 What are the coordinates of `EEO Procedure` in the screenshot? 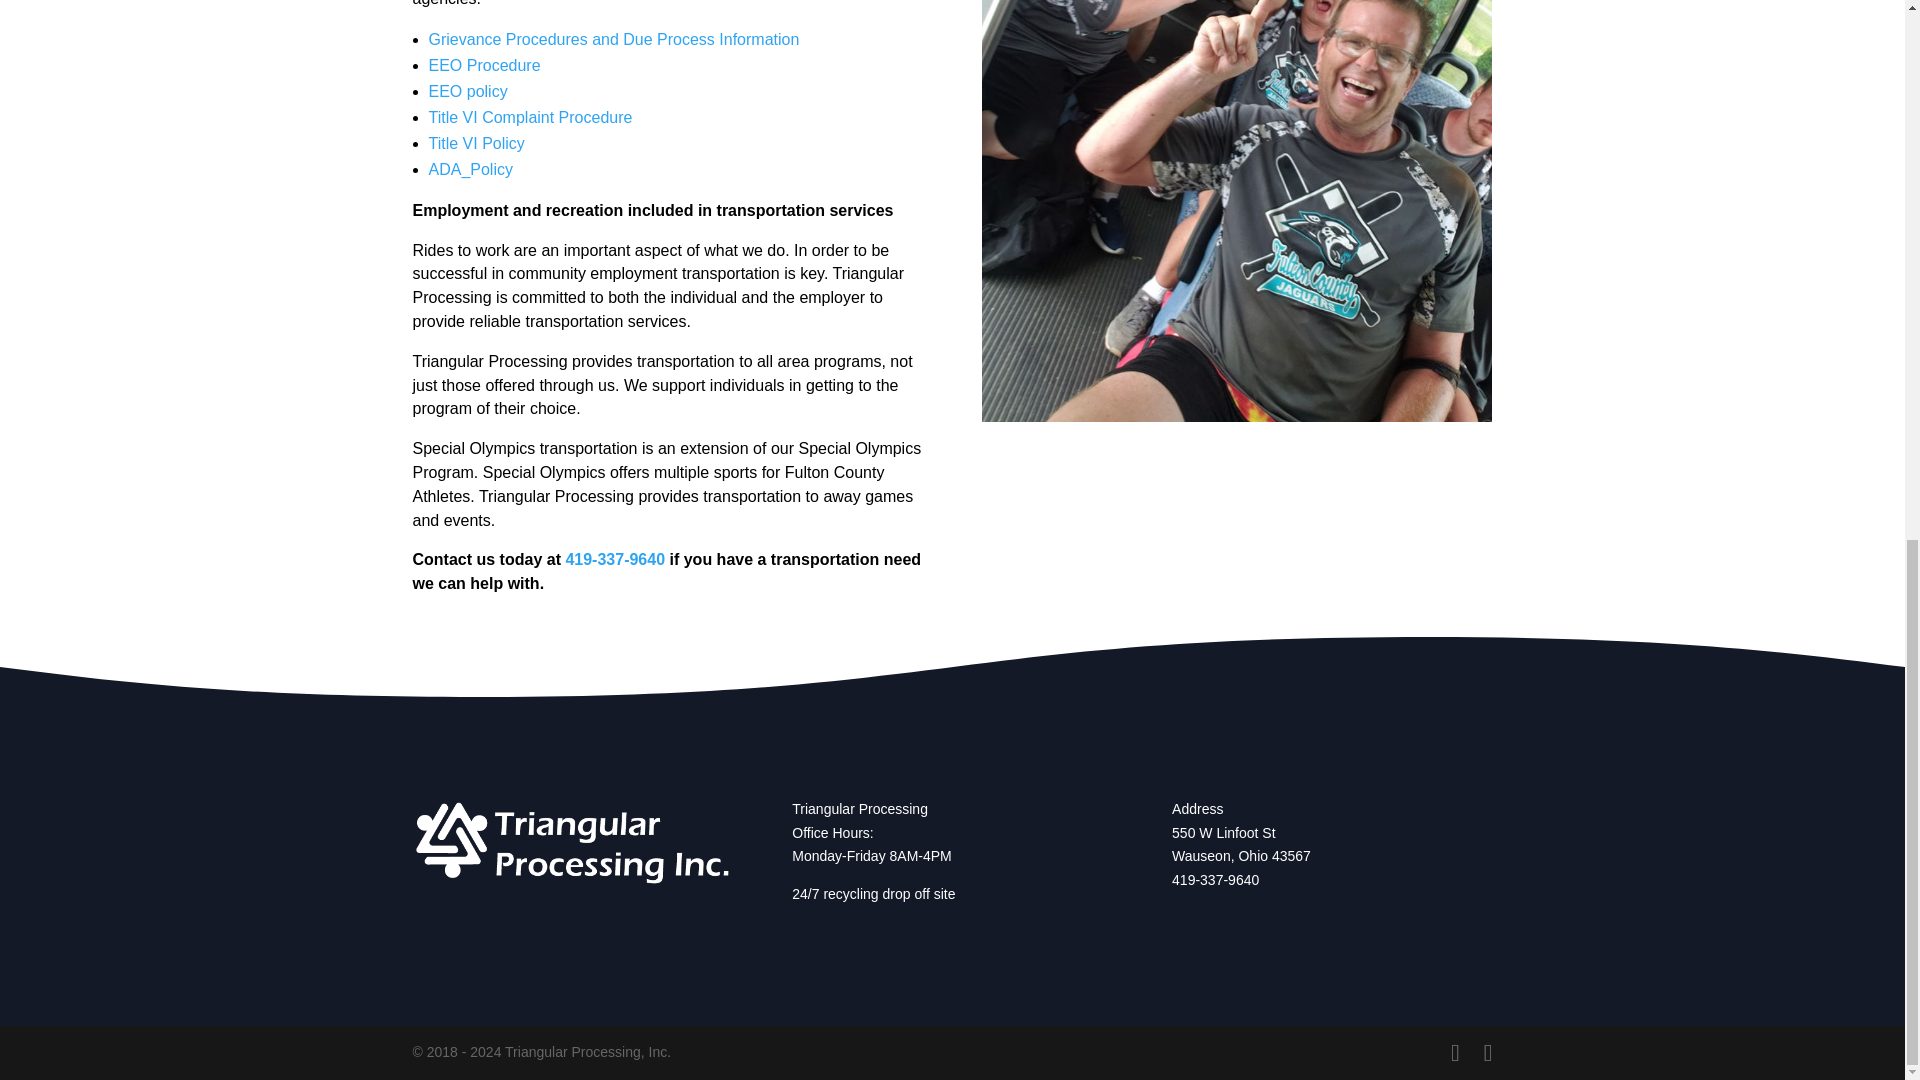 It's located at (484, 66).